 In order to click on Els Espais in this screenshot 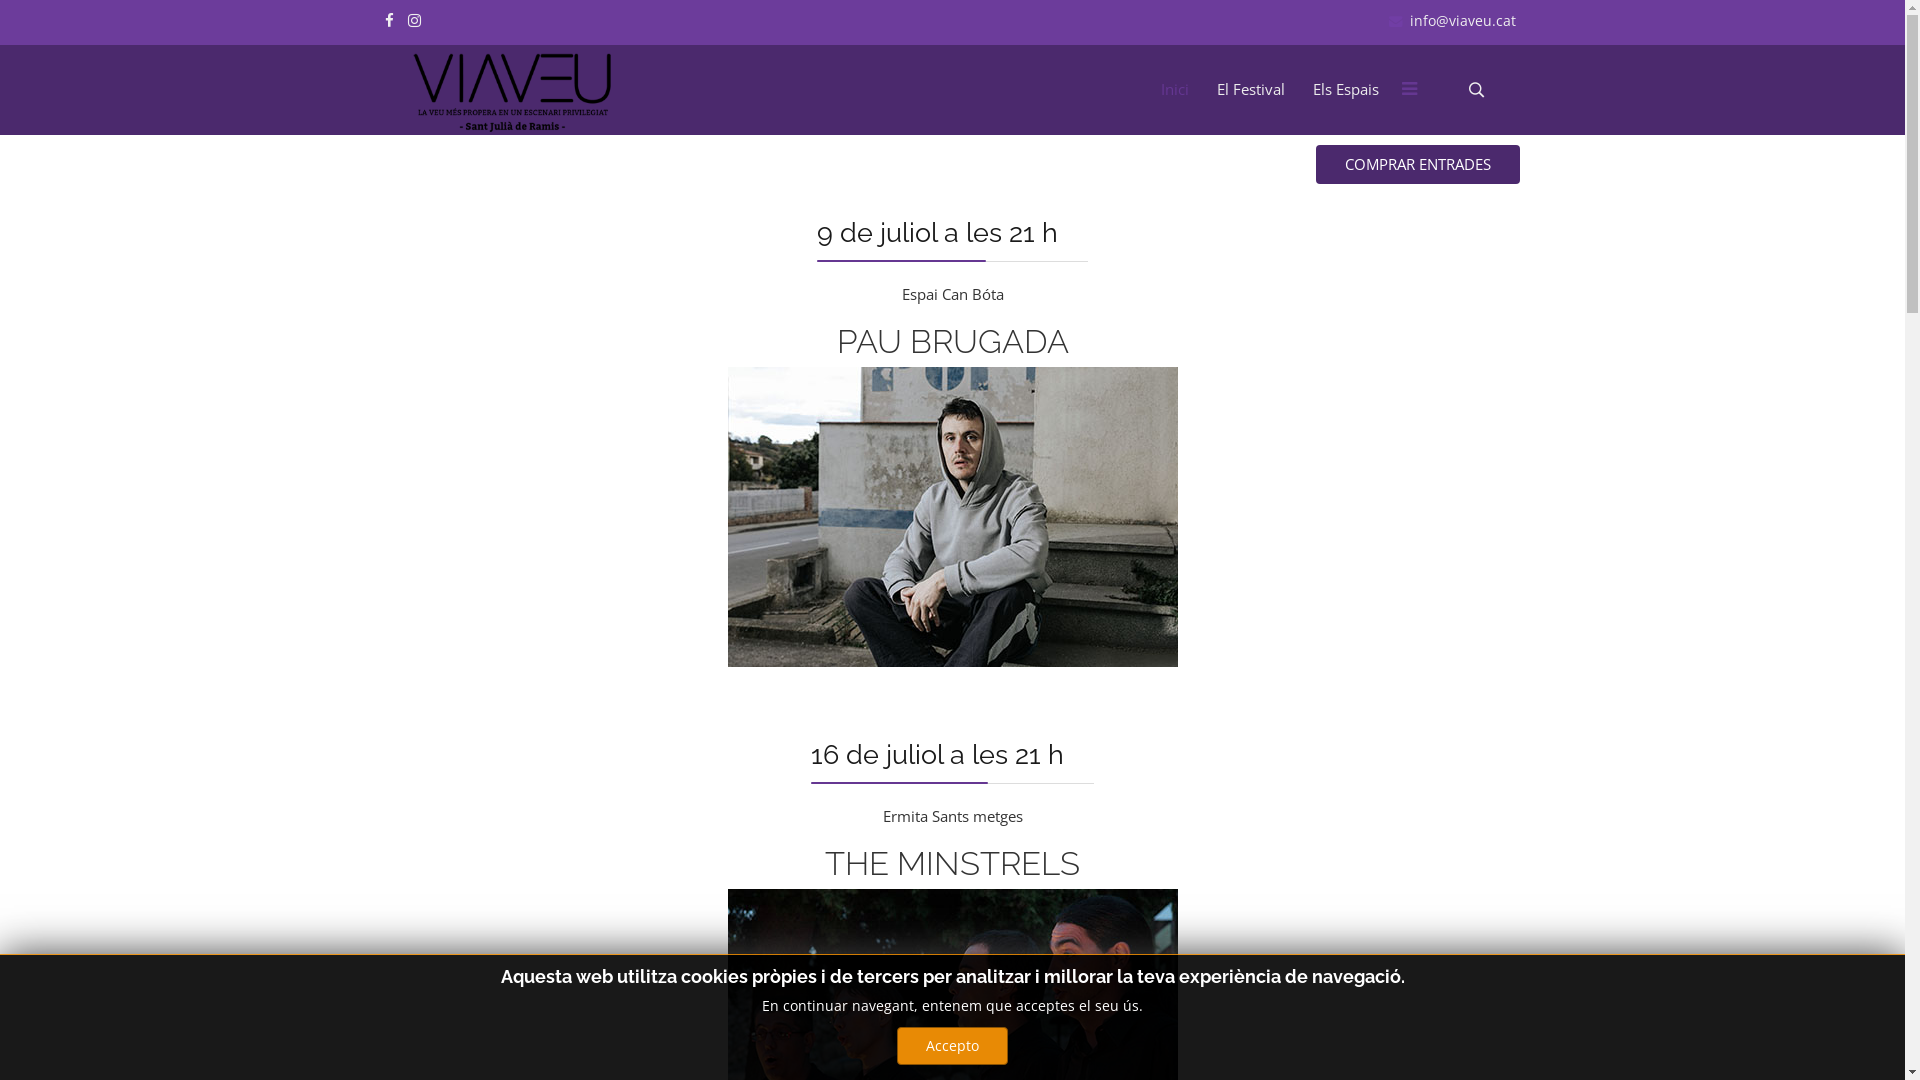, I will do `click(1346, 89)`.